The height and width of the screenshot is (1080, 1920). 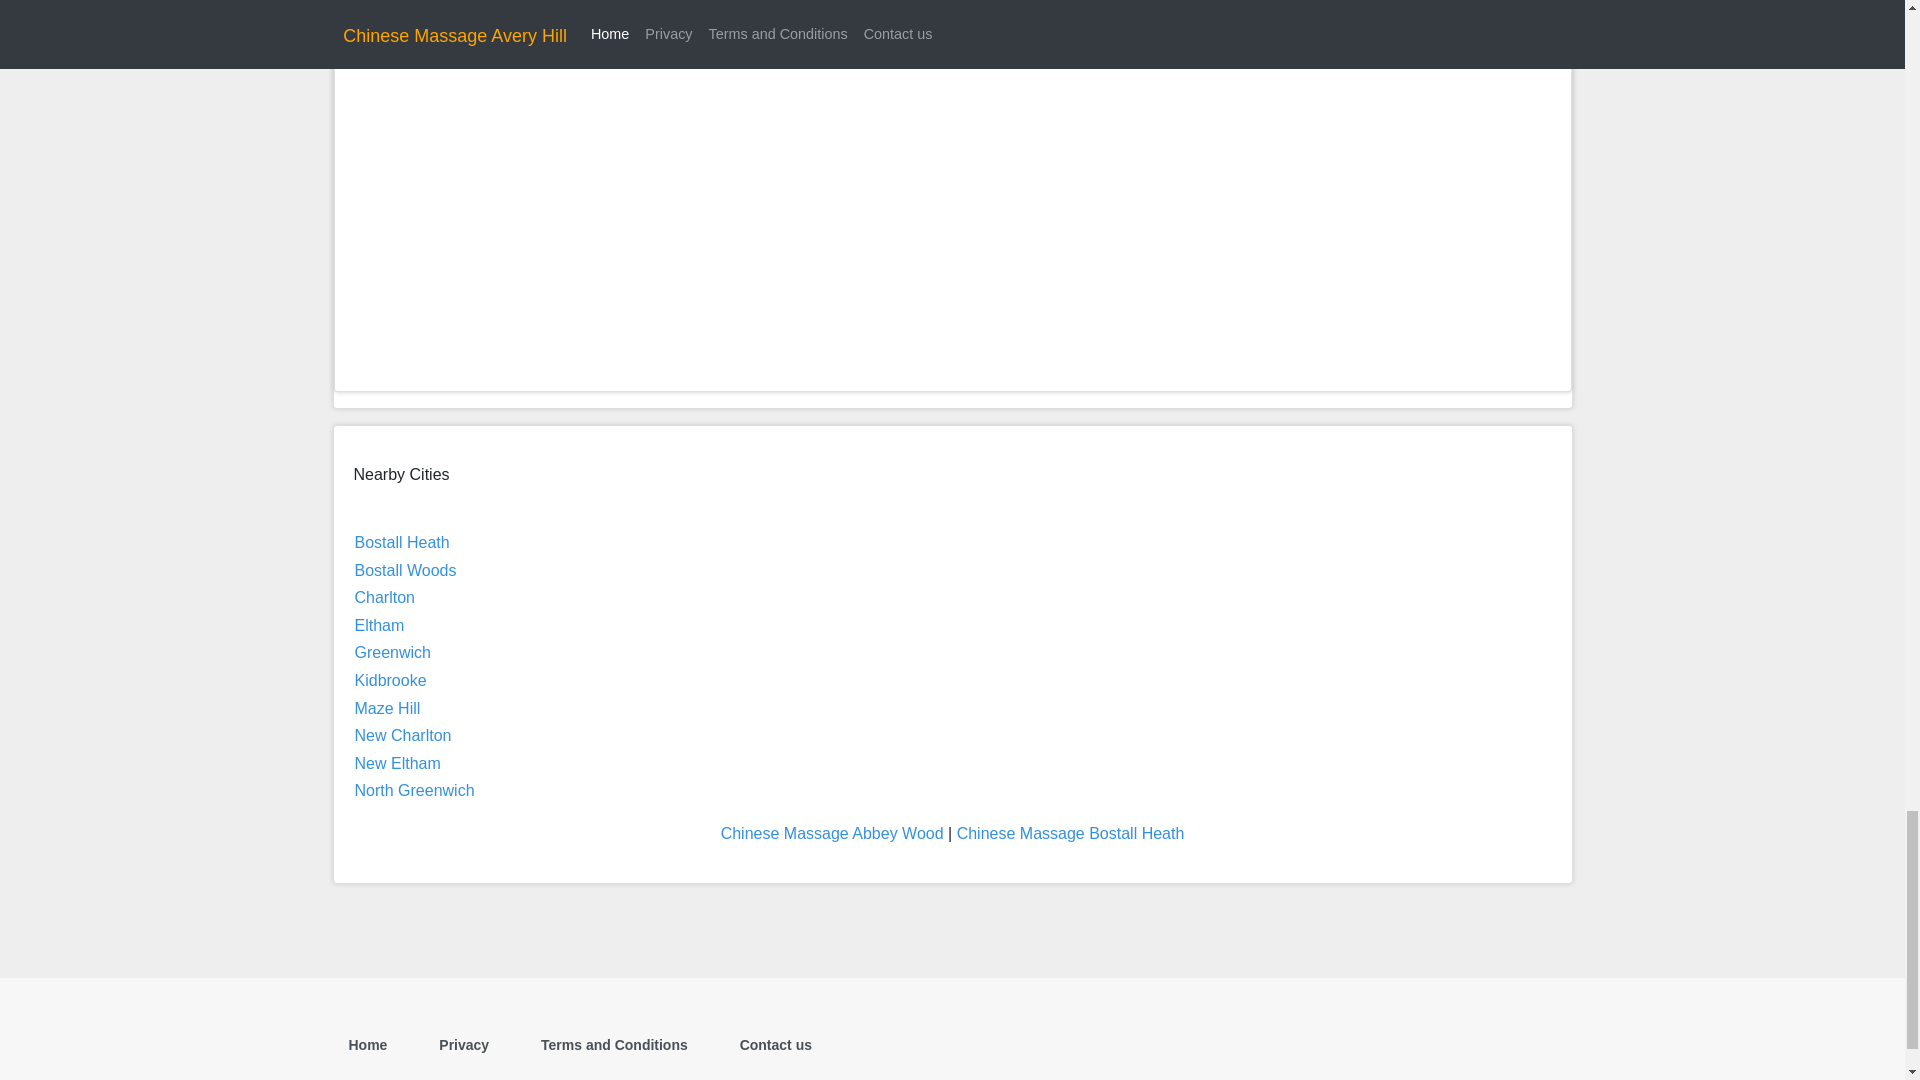 I want to click on New Eltham, so click(x=396, y=763).